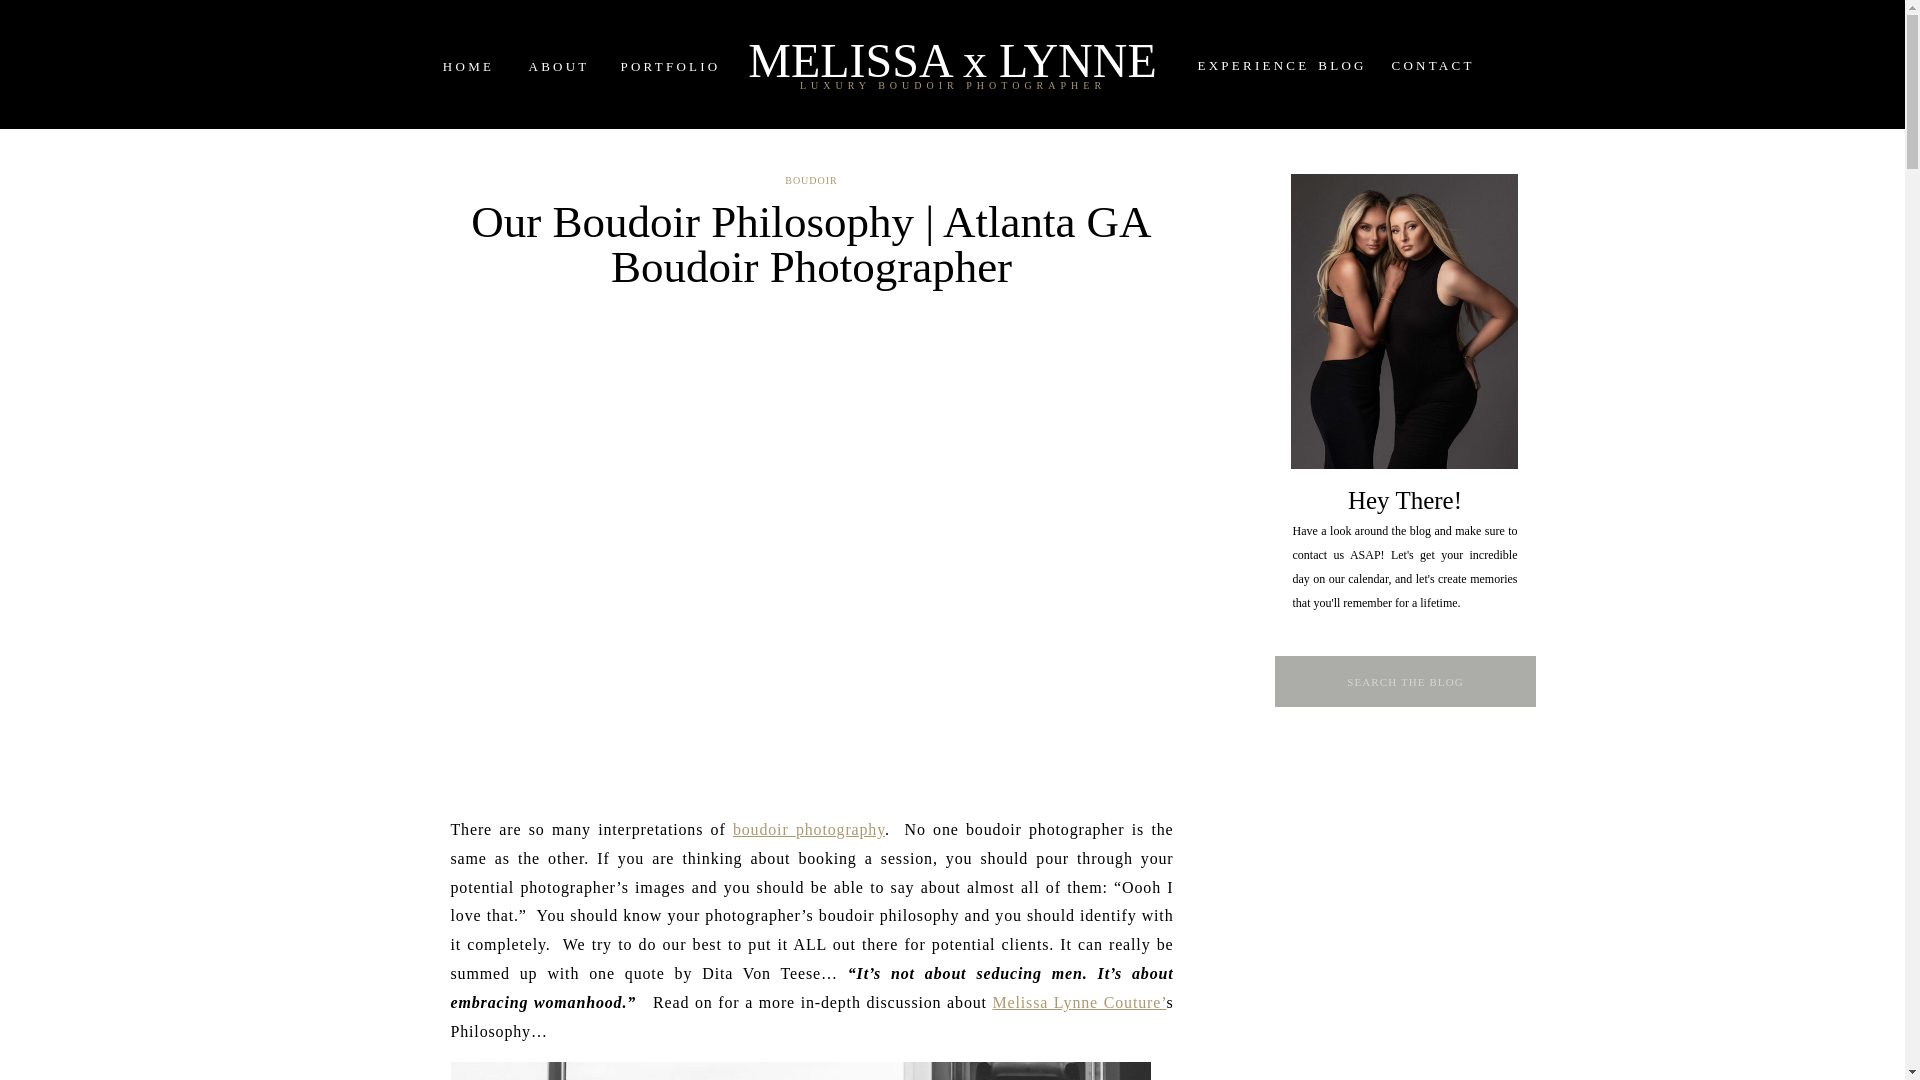  Describe the element at coordinates (811, 180) in the screenshot. I see `BOUDOIR` at that location.